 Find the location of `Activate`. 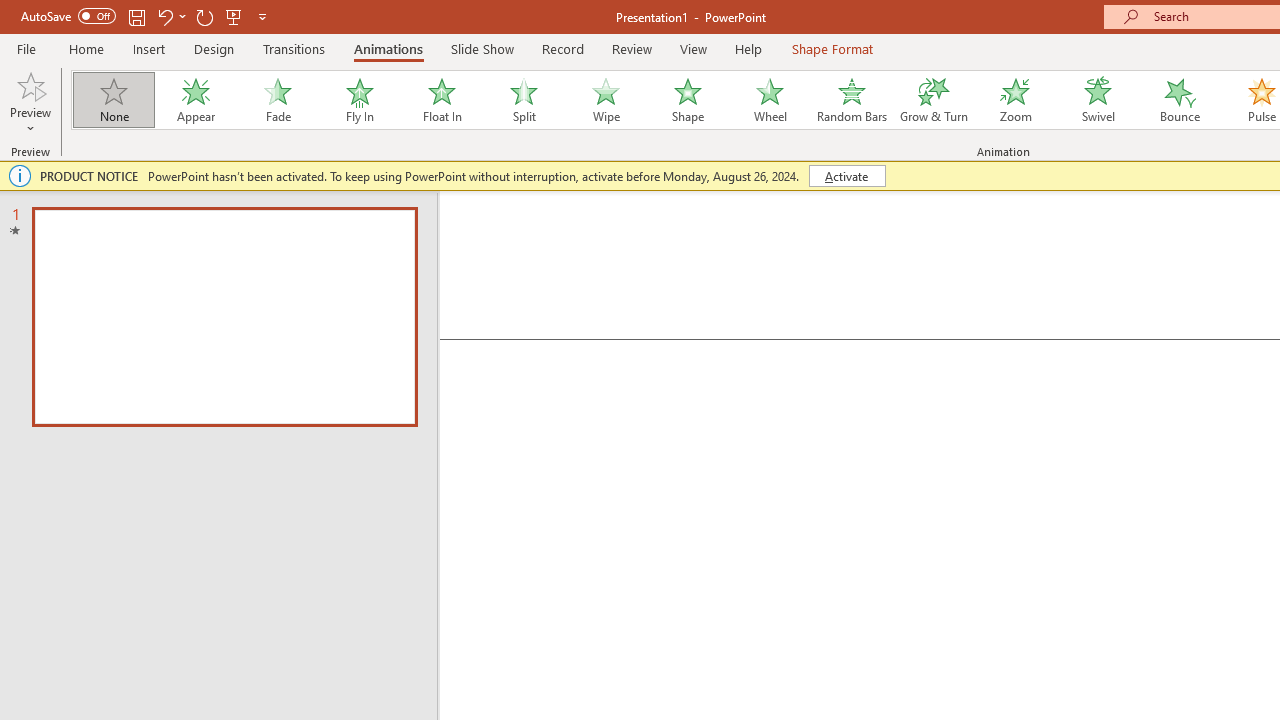

Activate is located at coordinates (846, 176).